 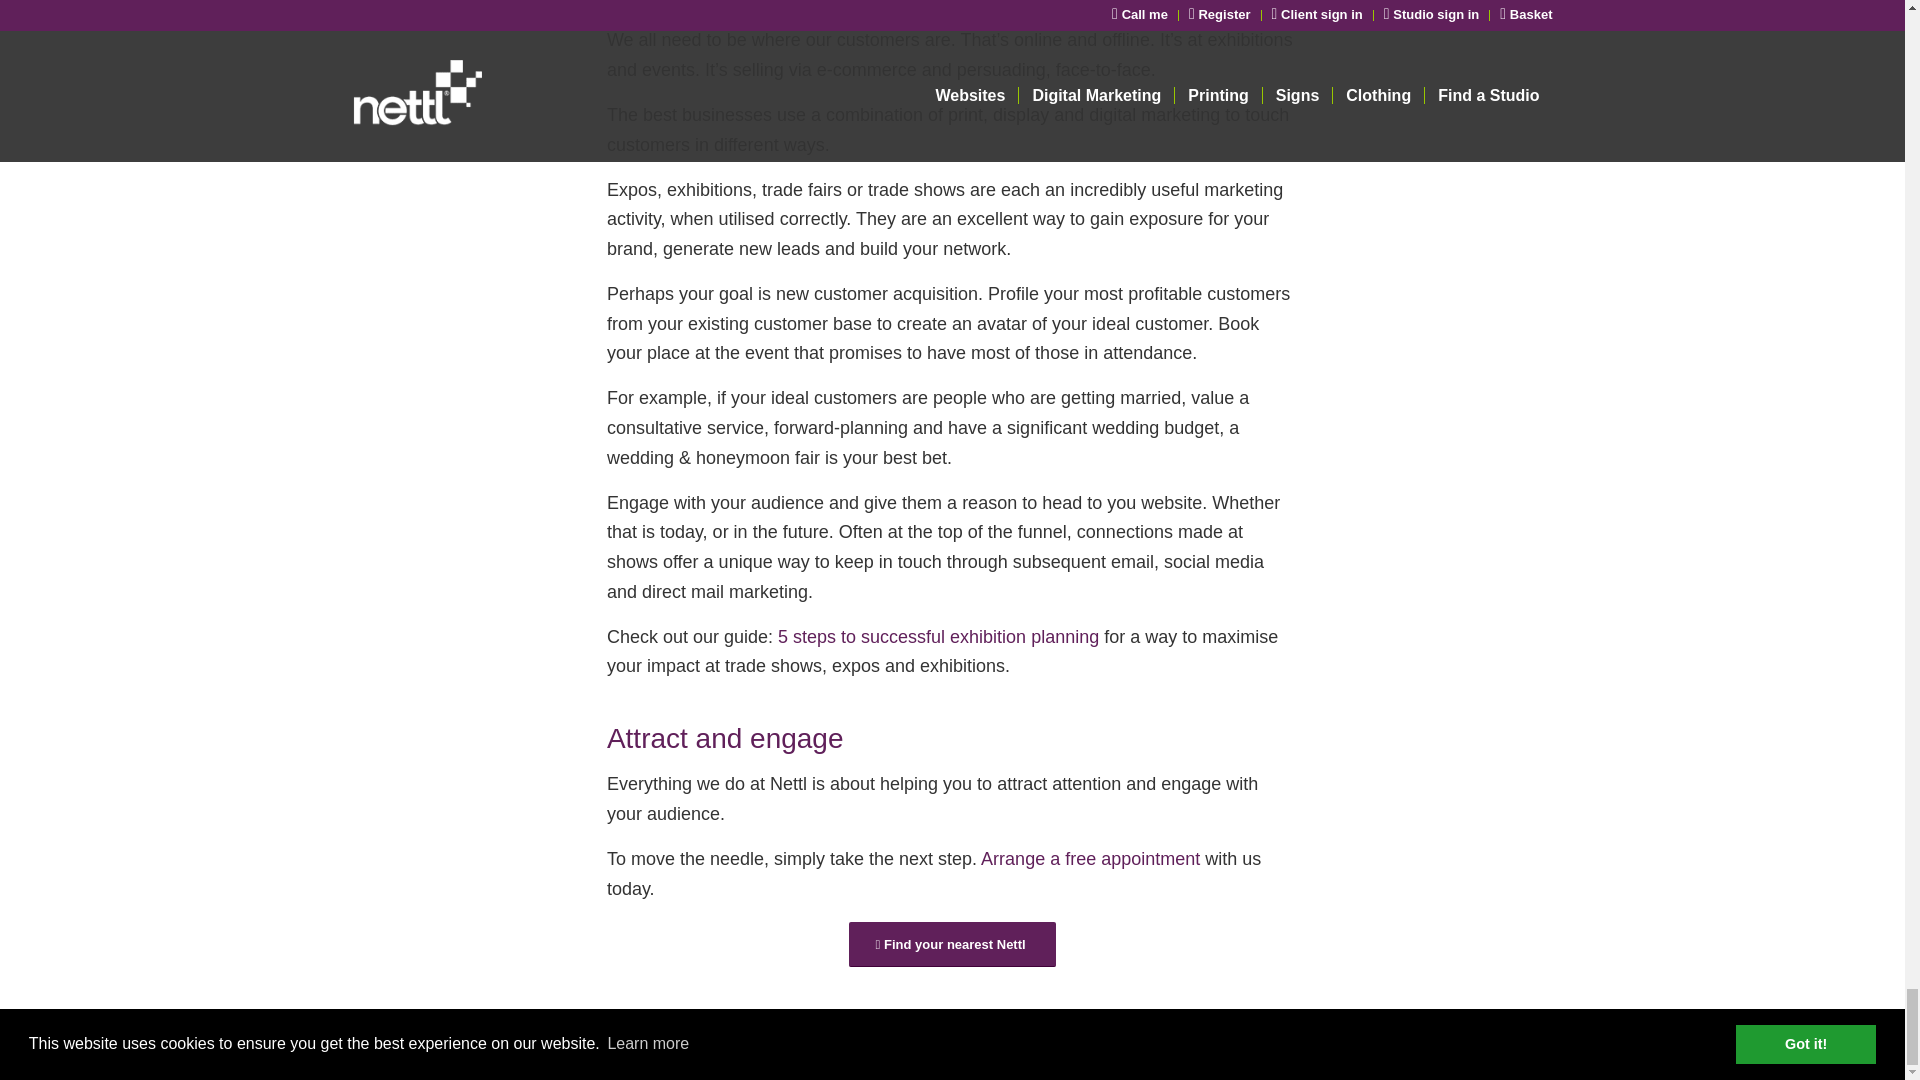 I want to click on Instagram, so click(x=1506, y=1044).